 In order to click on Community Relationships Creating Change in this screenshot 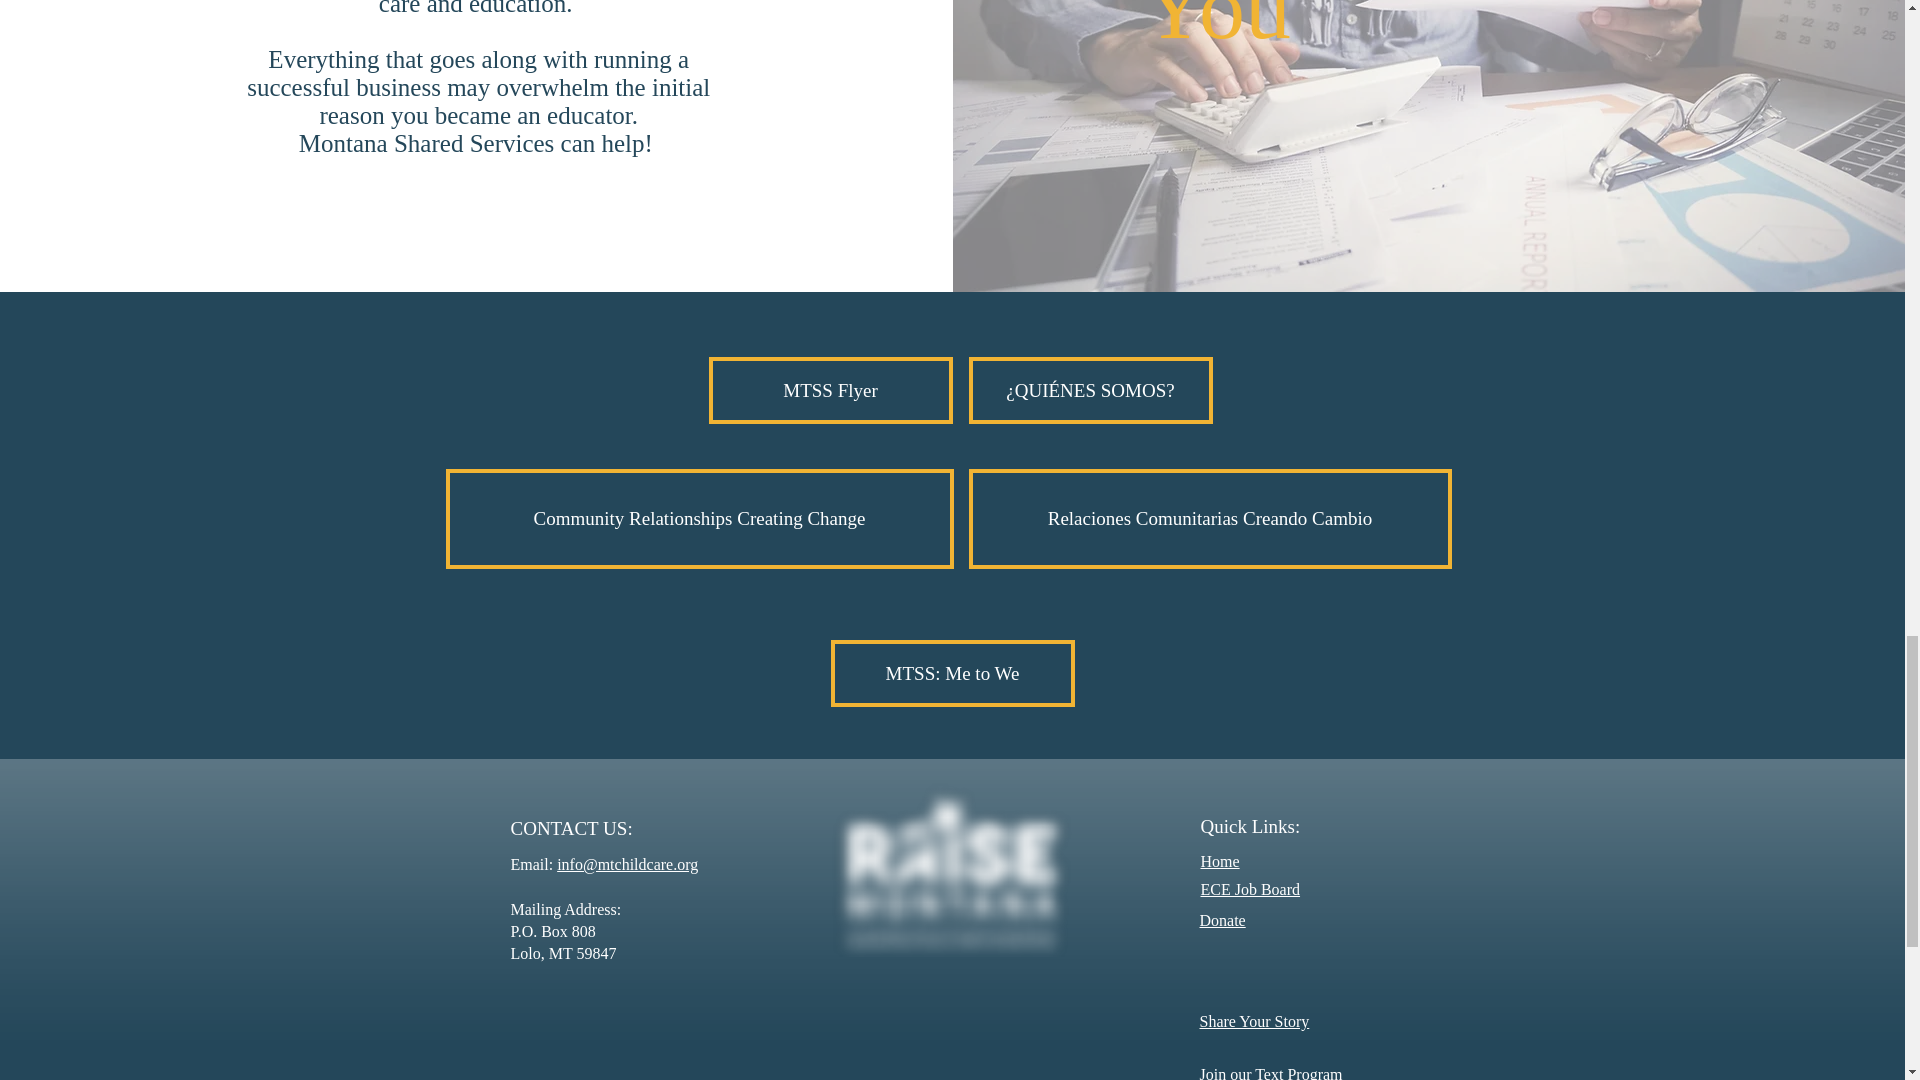, I will do `click(700, 518)`.